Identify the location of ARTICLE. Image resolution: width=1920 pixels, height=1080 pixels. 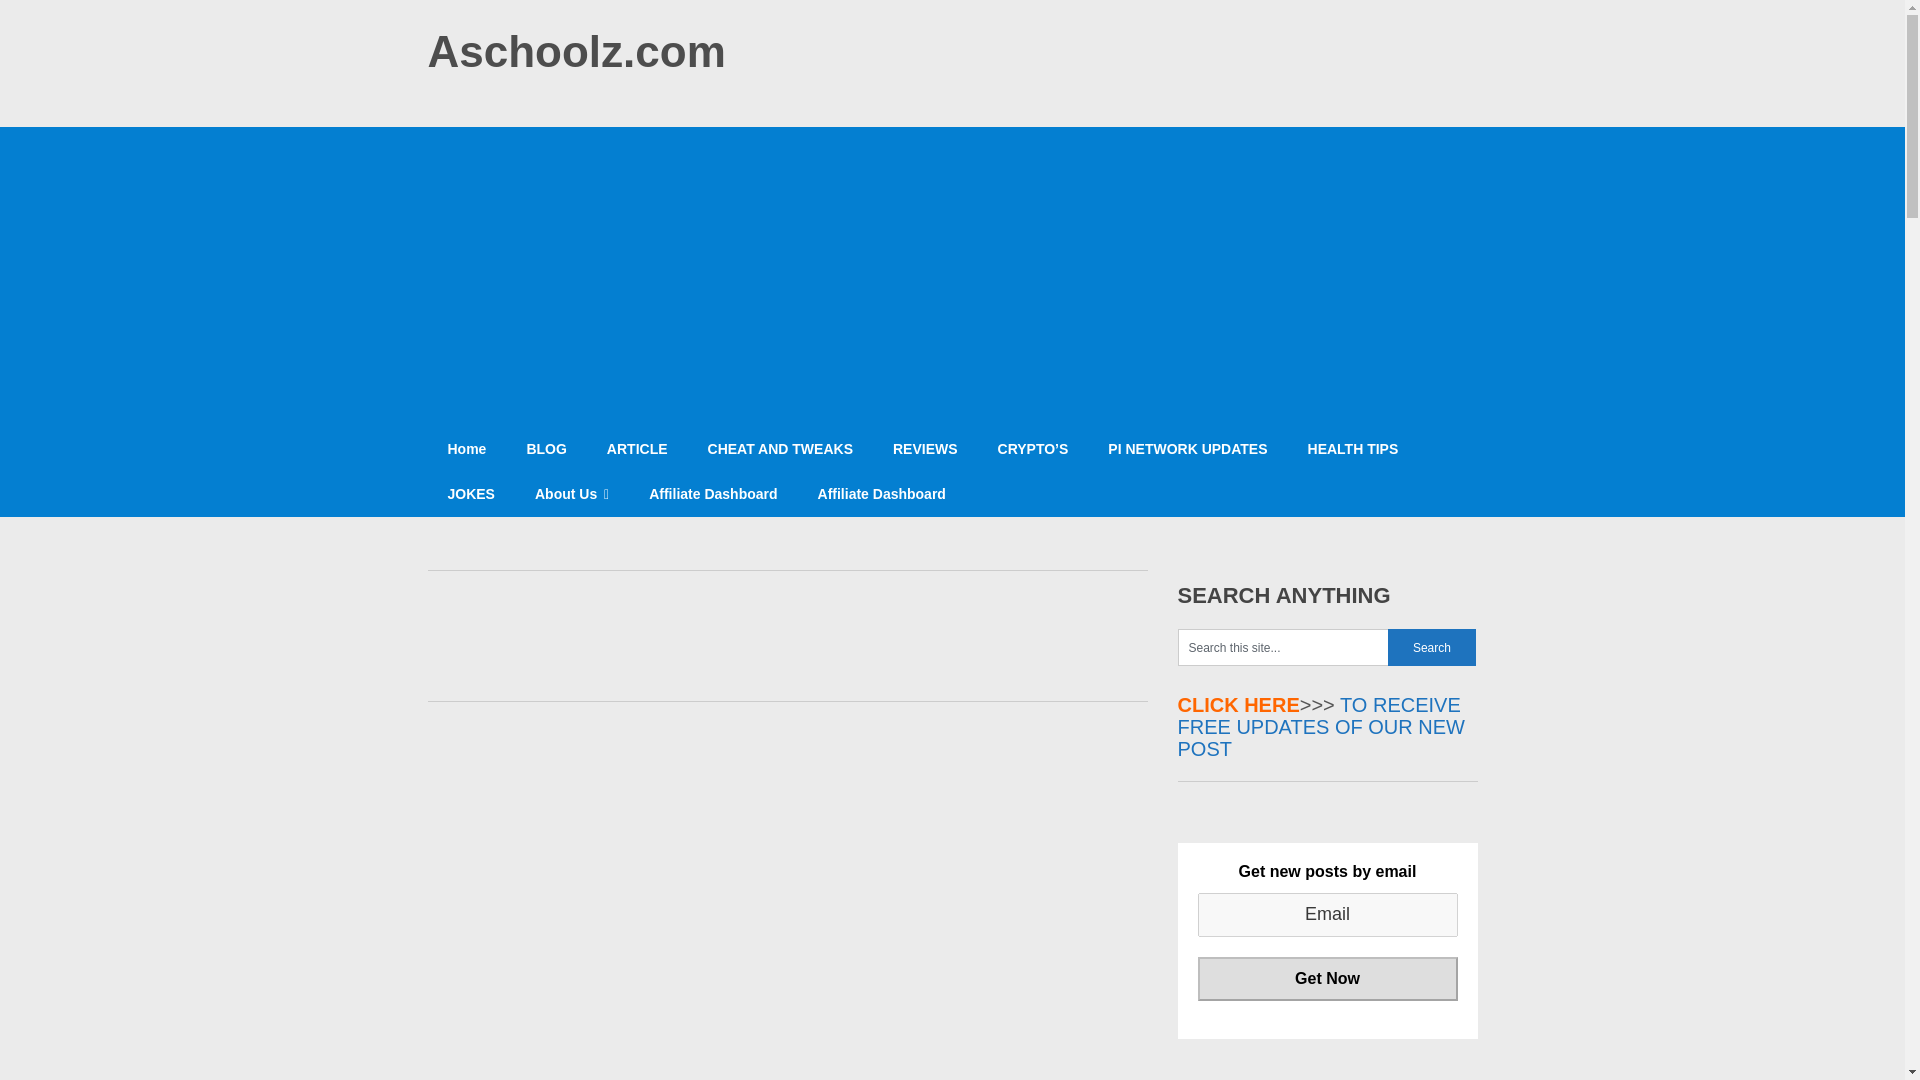
(637, 448).